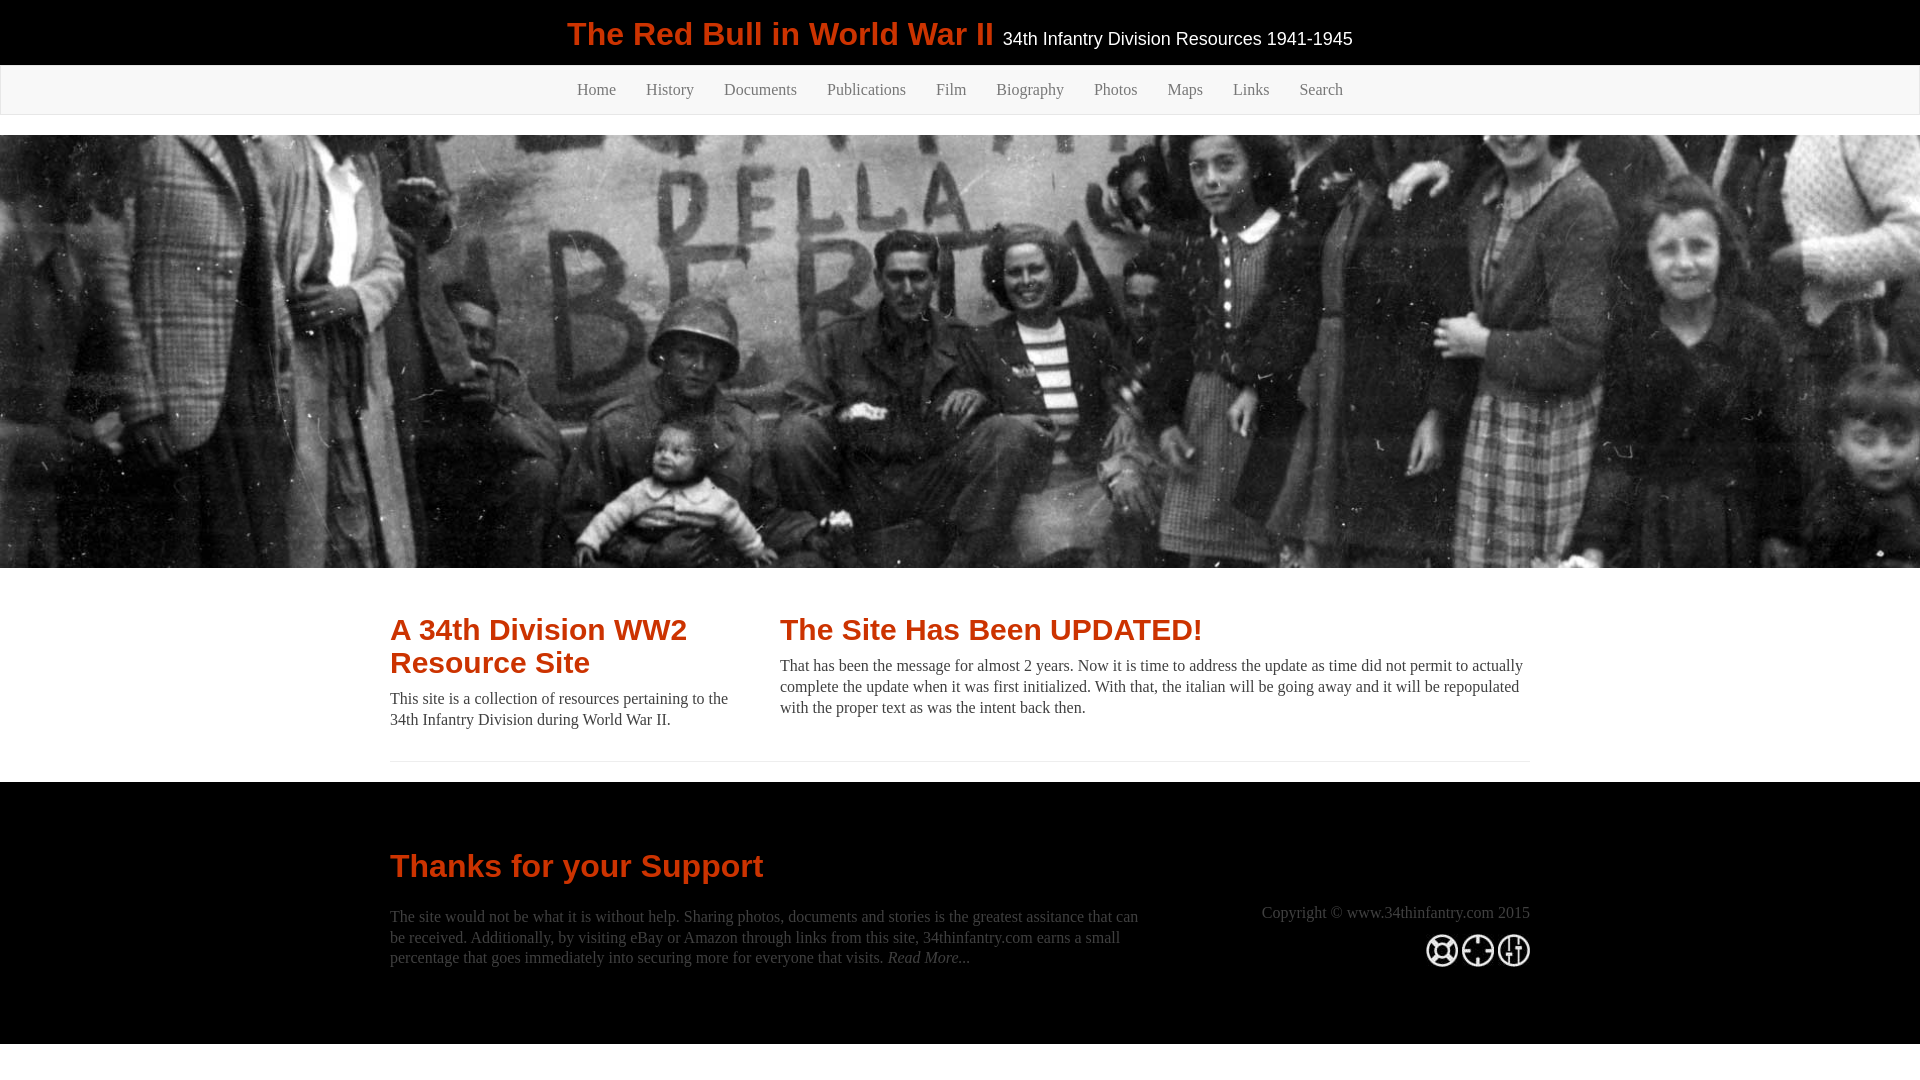  What do you see at coordinates (596, 90) in the screenshot?
I see `Home` at bounding box center [596, 90].